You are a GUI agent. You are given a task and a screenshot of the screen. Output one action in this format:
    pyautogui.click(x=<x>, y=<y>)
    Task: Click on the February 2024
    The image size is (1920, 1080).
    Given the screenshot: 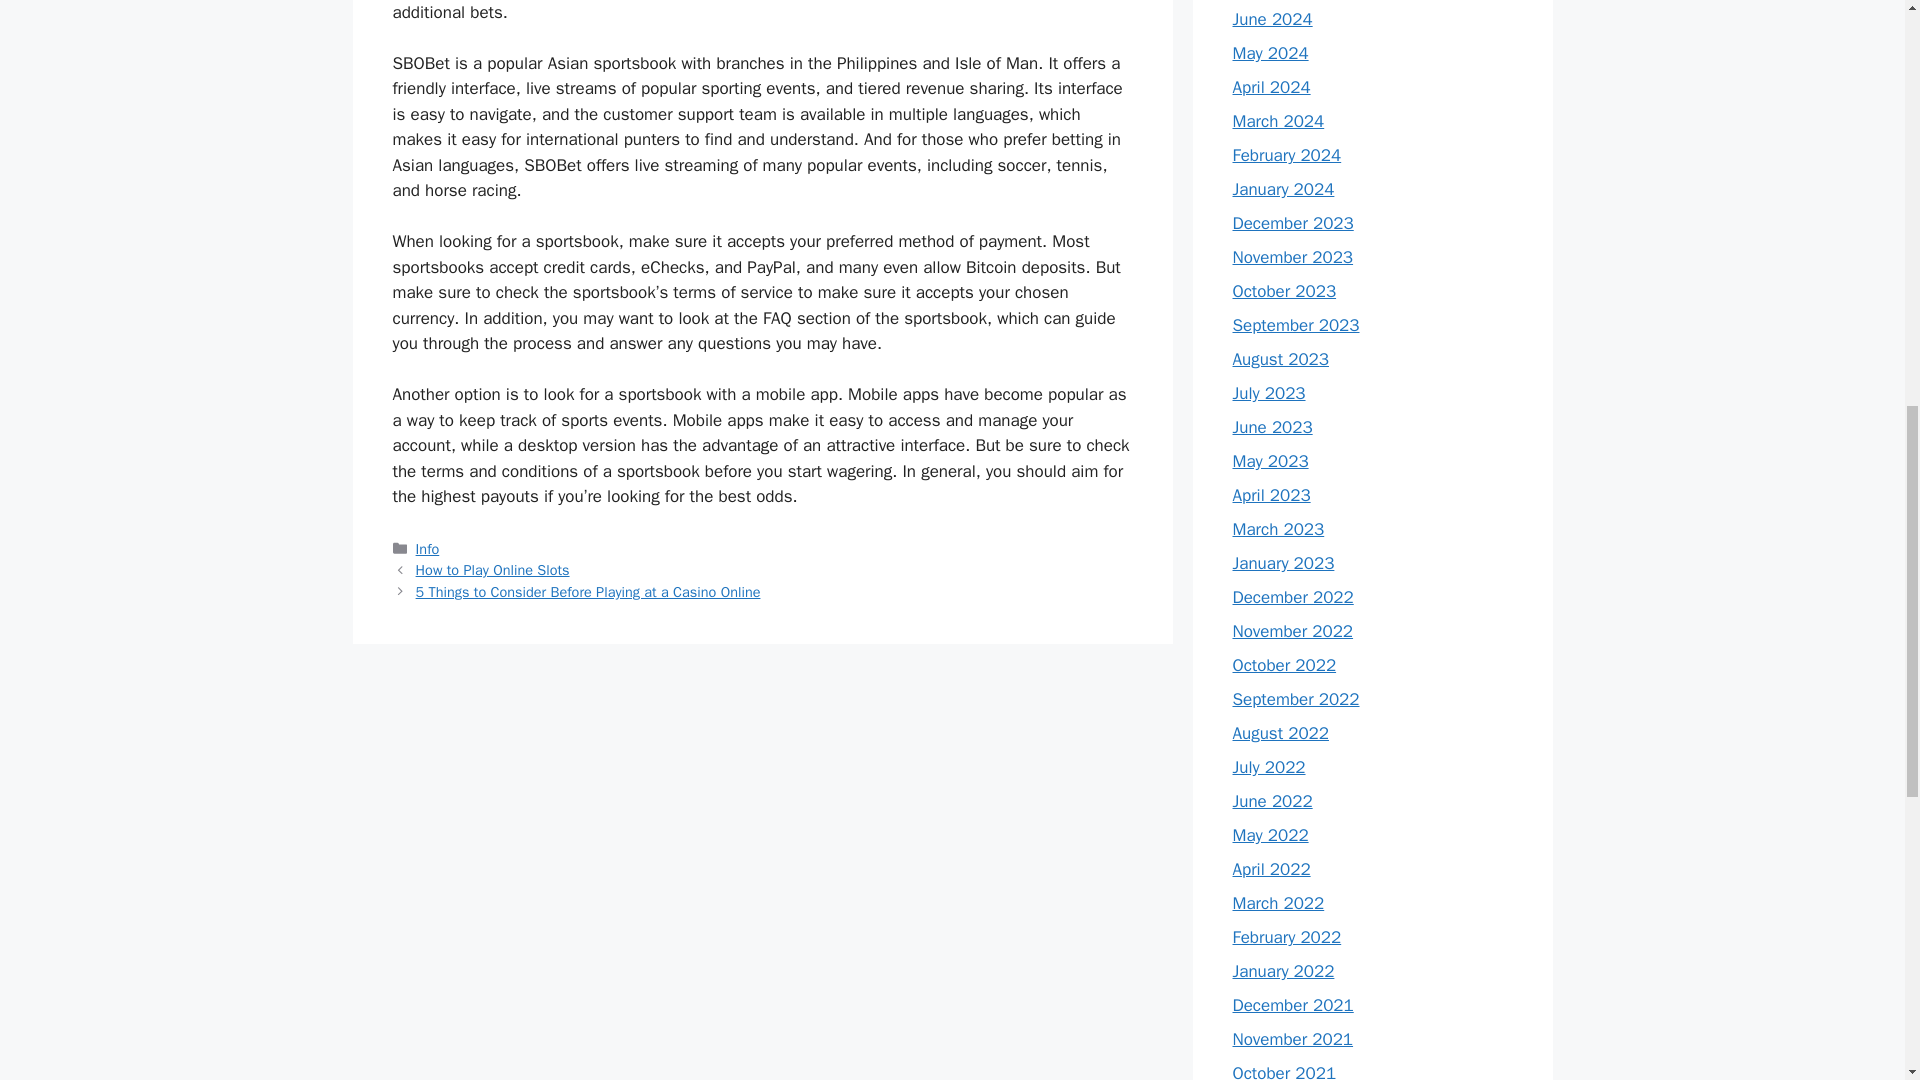 What is the action you would take?
    pyautogui.click(x=1286, y=155)
    